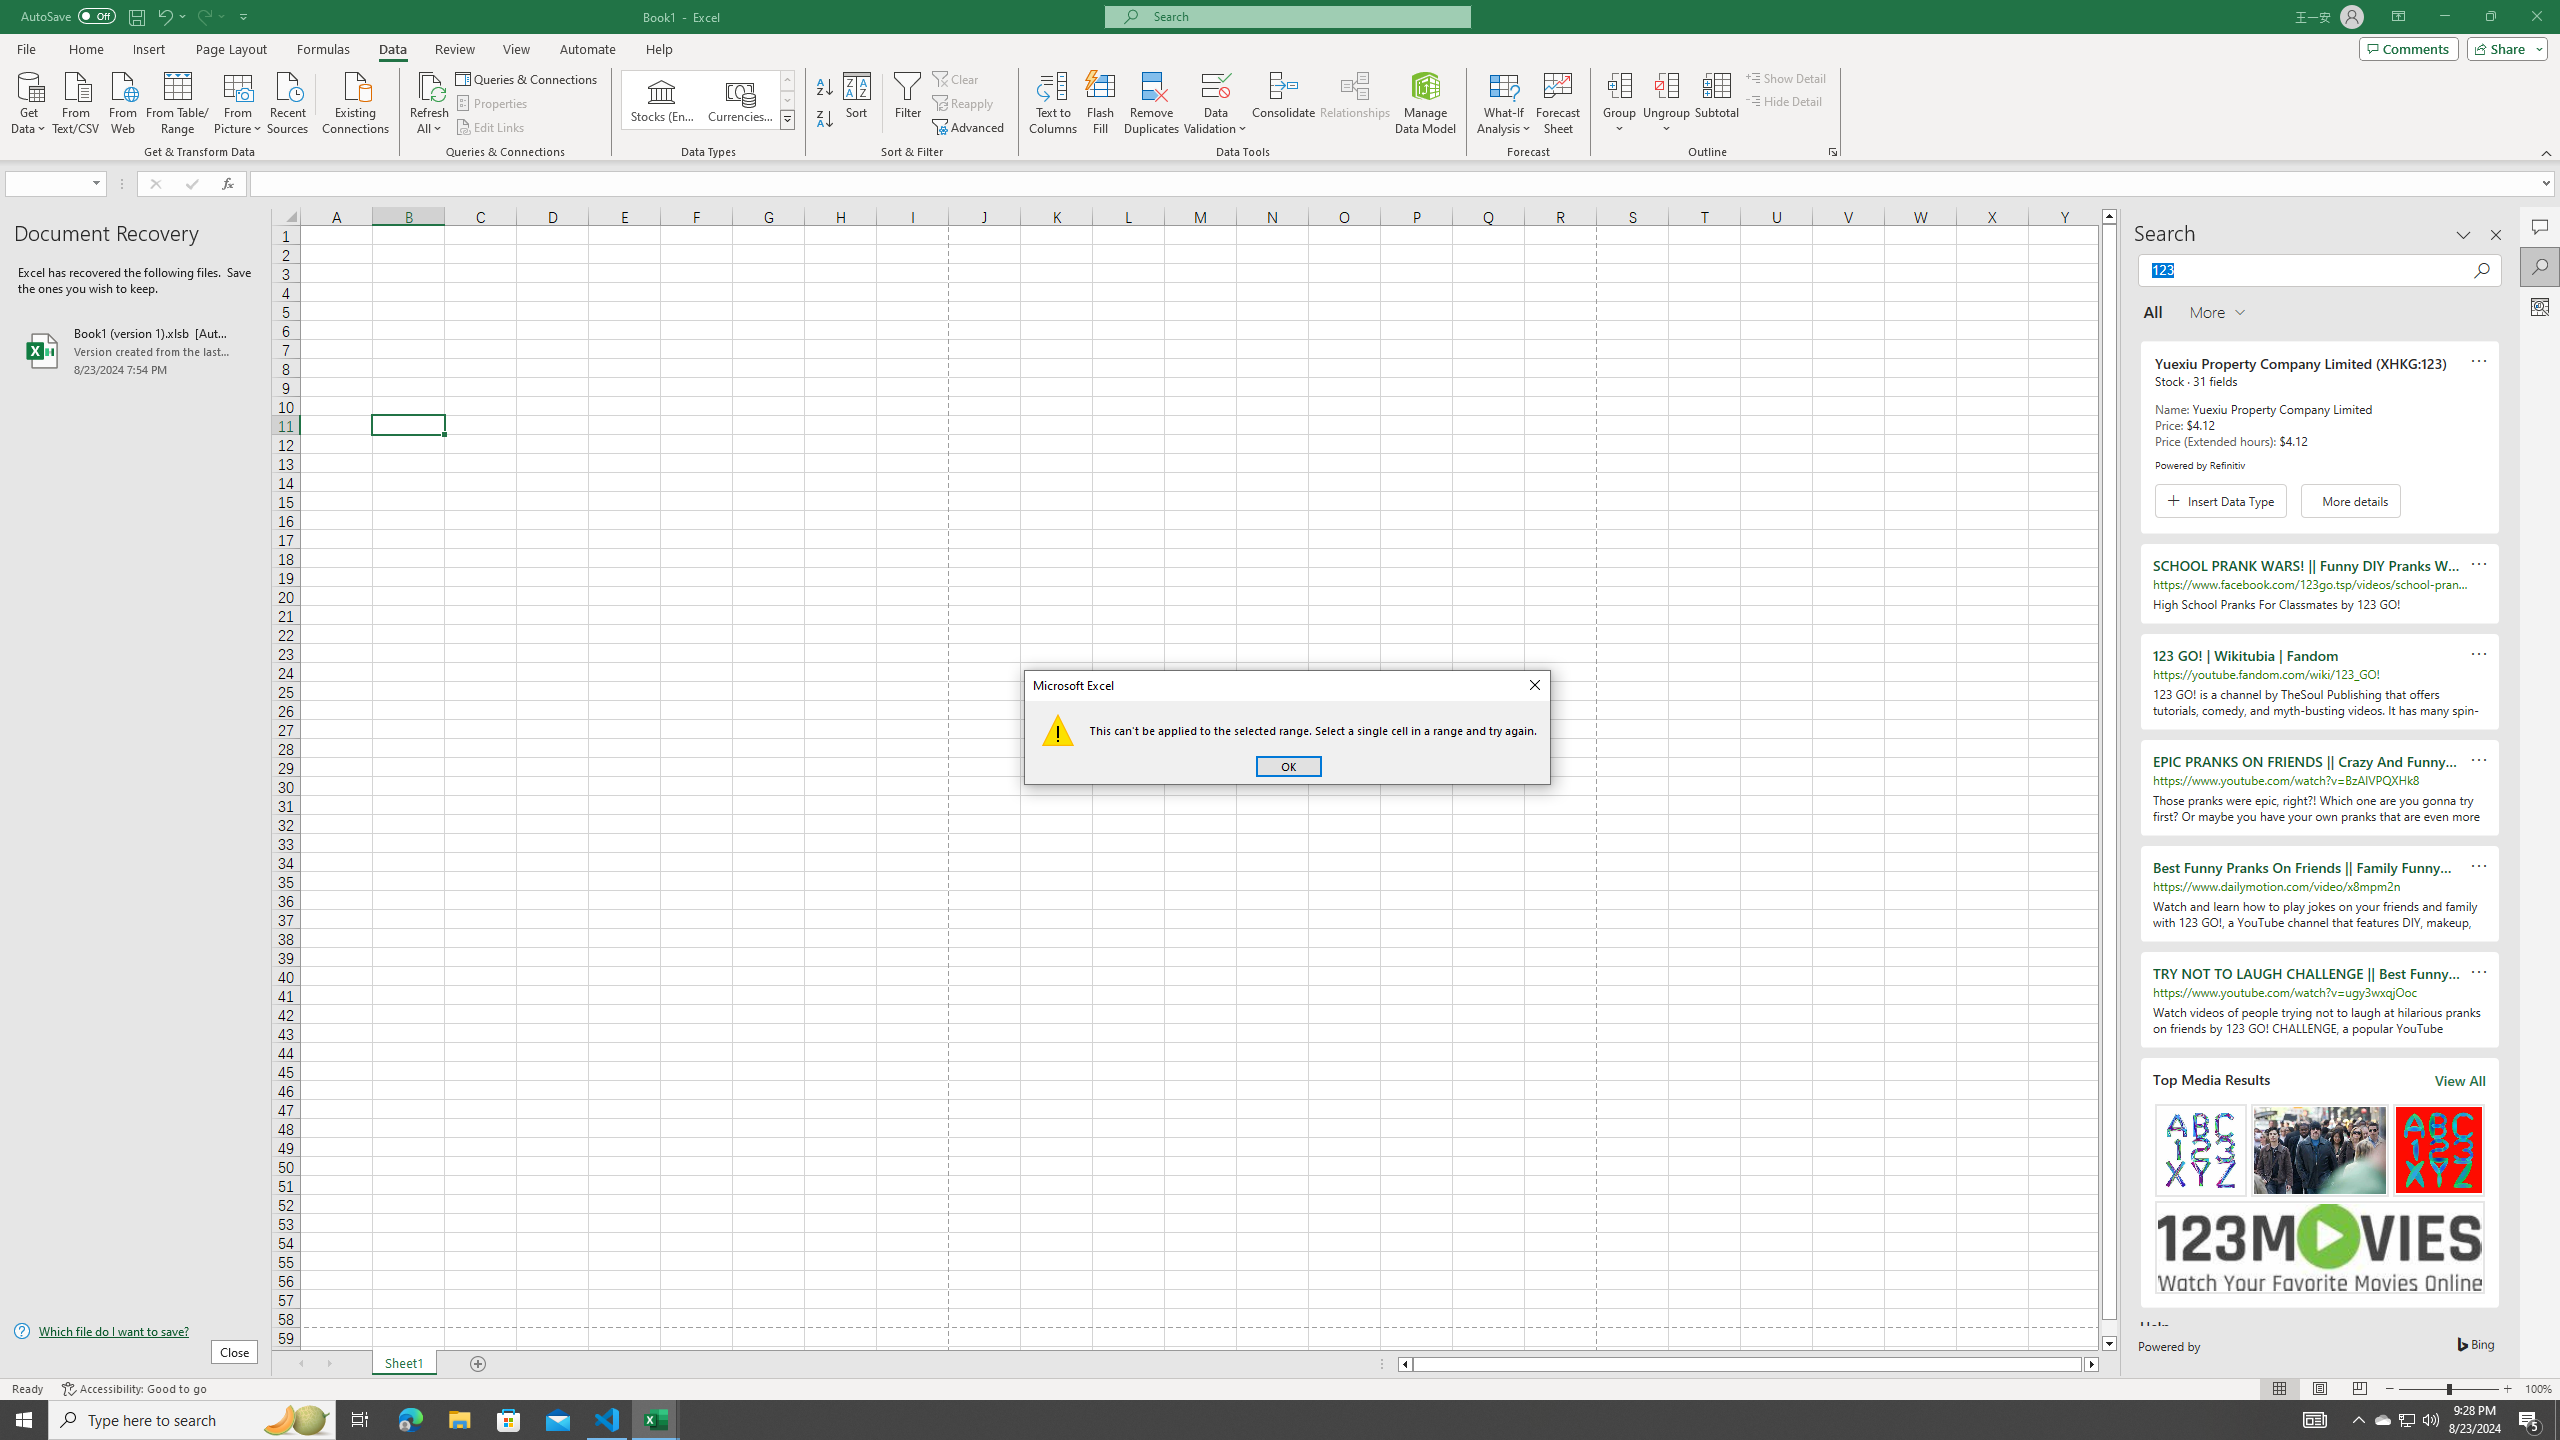 The height and width of the screenshot is (1440, 2560). What do you see at coordinates (410, 1420) in the screenshot?
I see `Microsoft Edge` at bounding box center [410, 1420].